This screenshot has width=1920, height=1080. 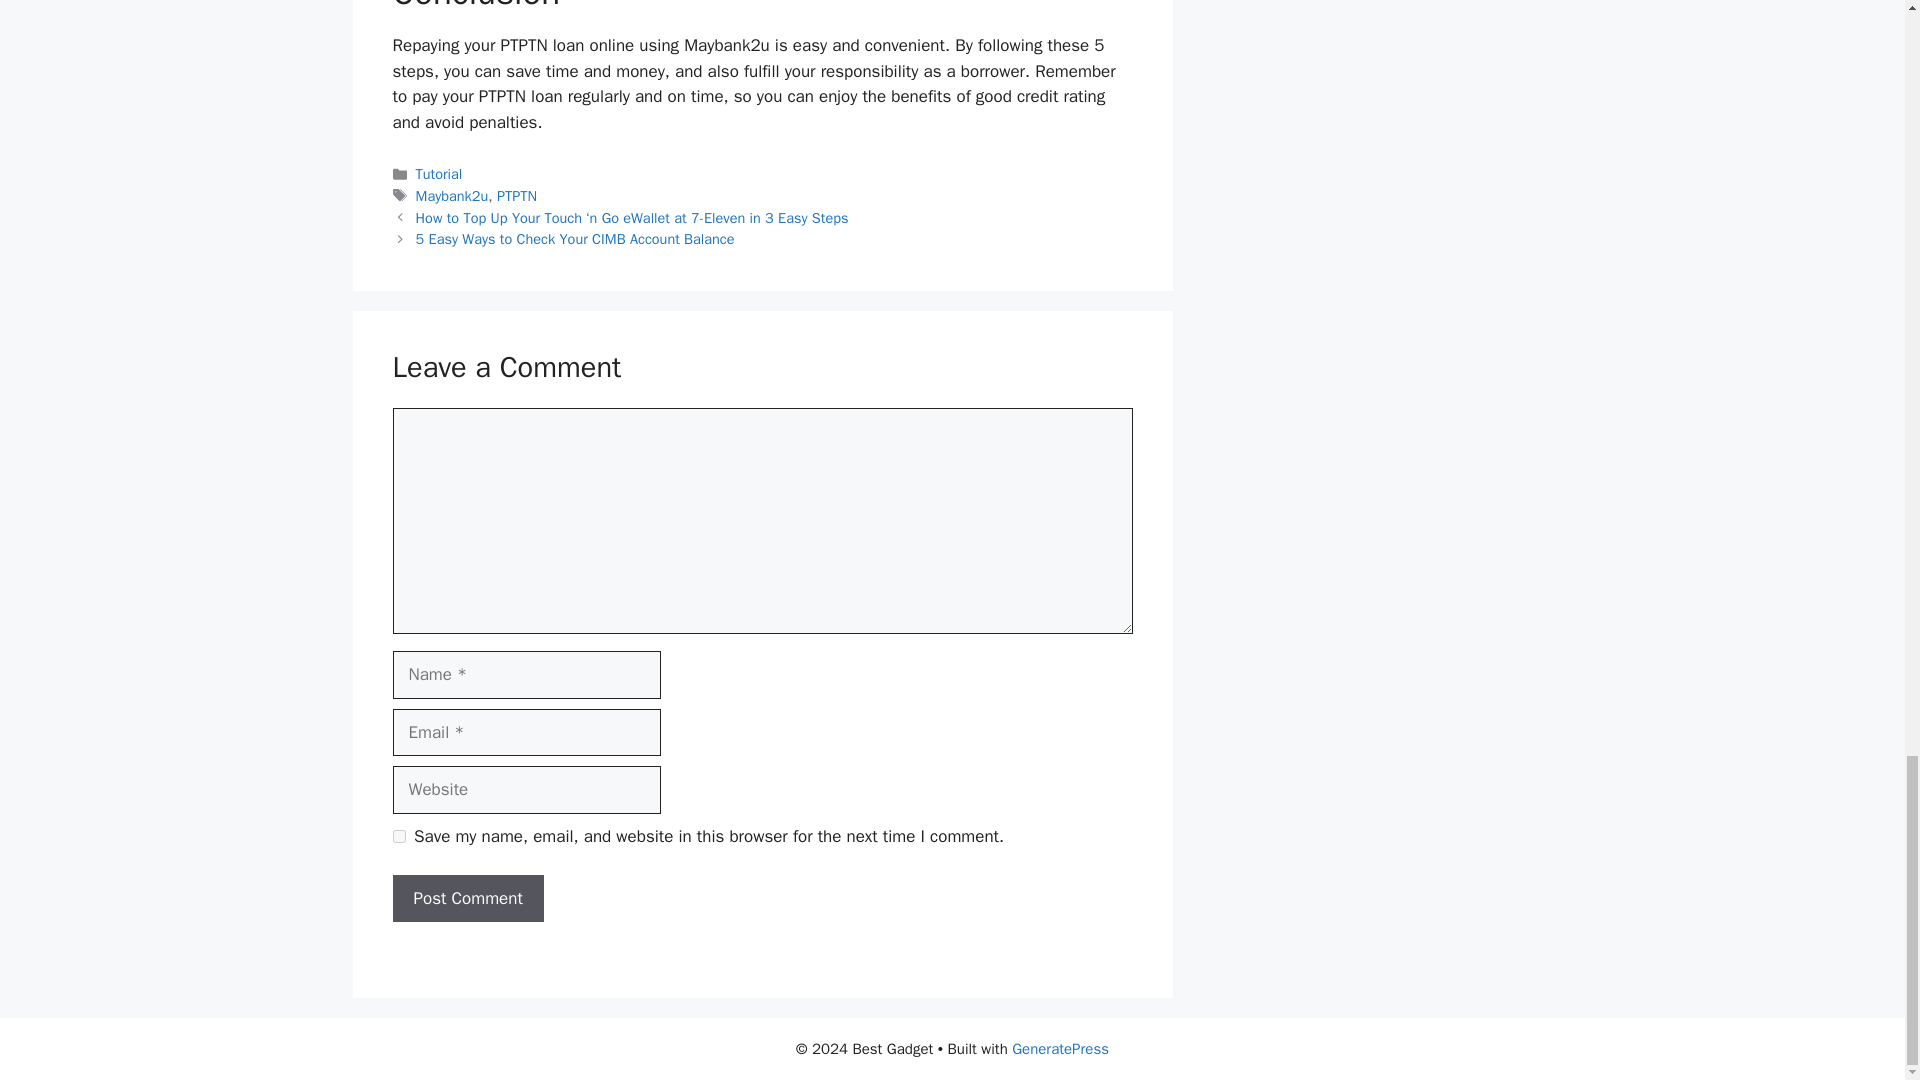 What do you see at coordinates (452, 196) in the screenshot?
I see `Maybank2u` at bounding box center [452, 196].